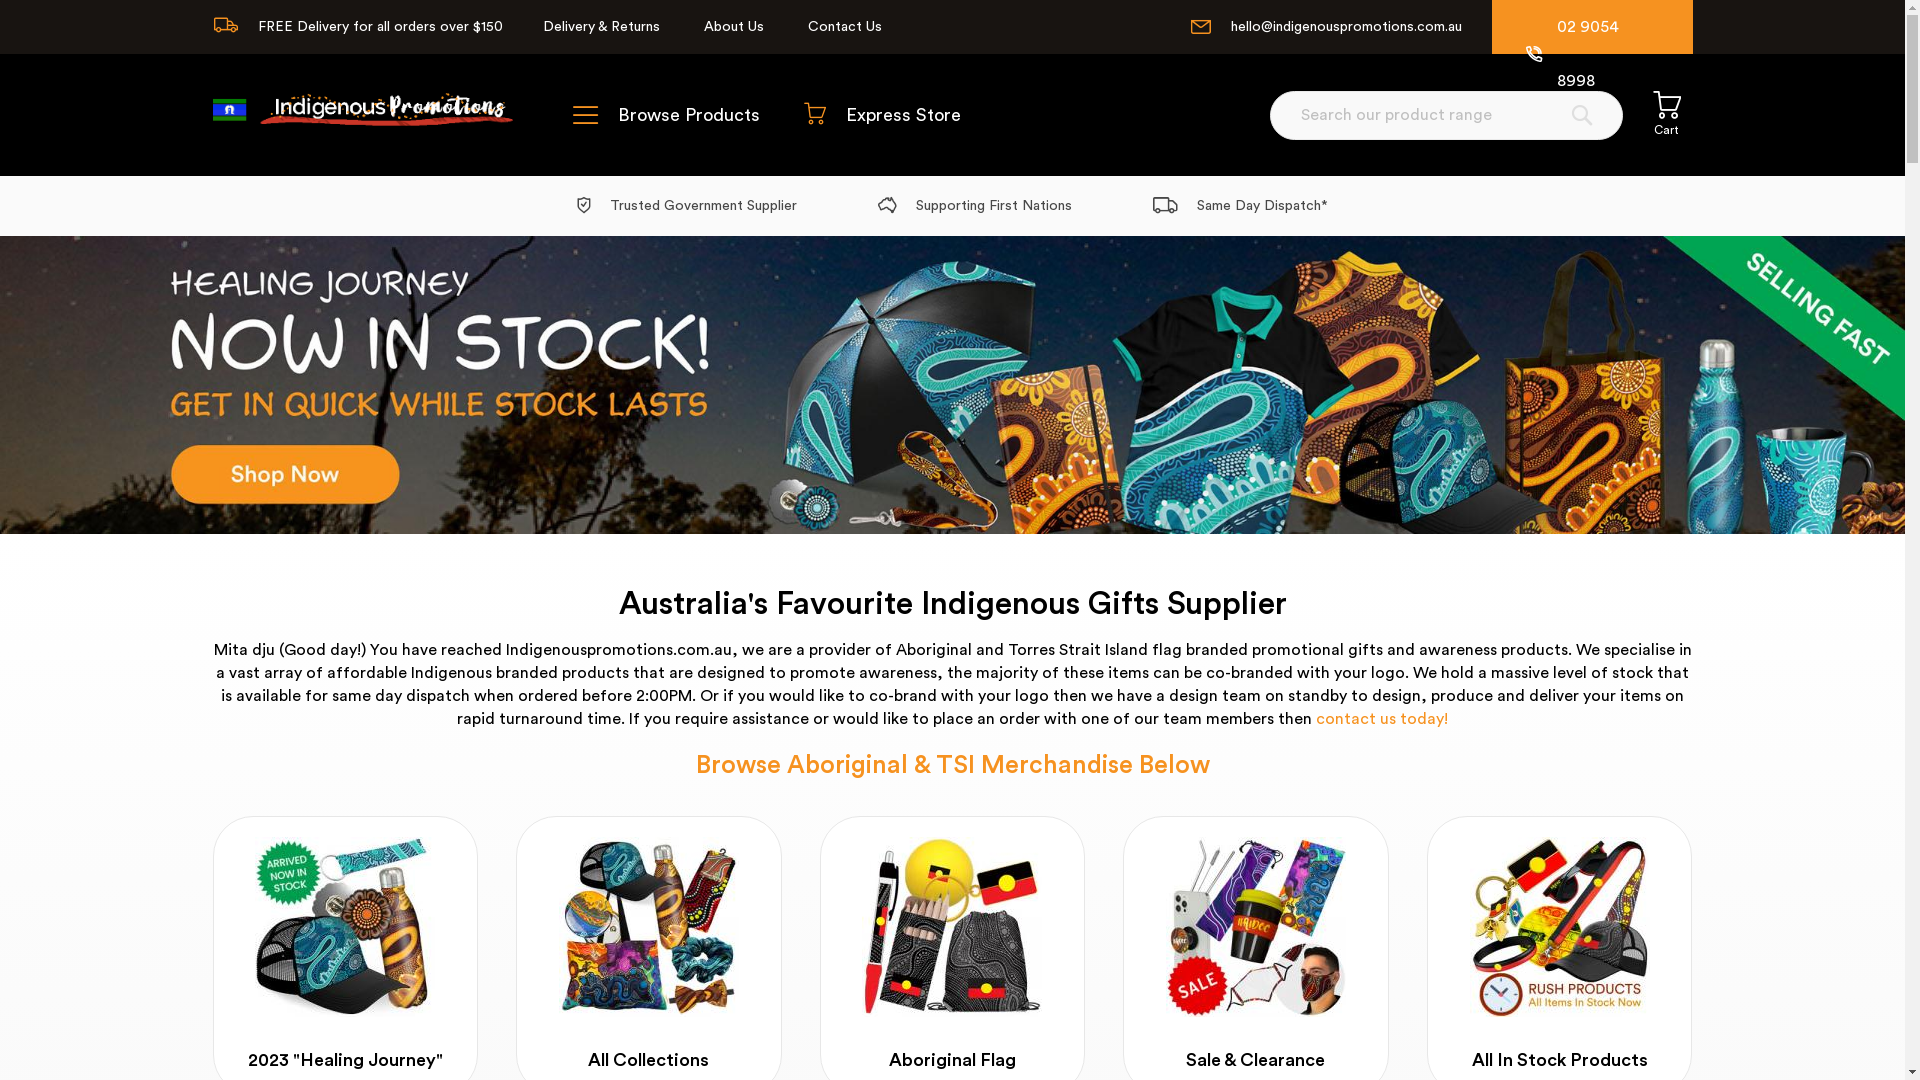  Describe the element at coordinates (1666, 114) in the screenshot. I see `Cart` at that location.